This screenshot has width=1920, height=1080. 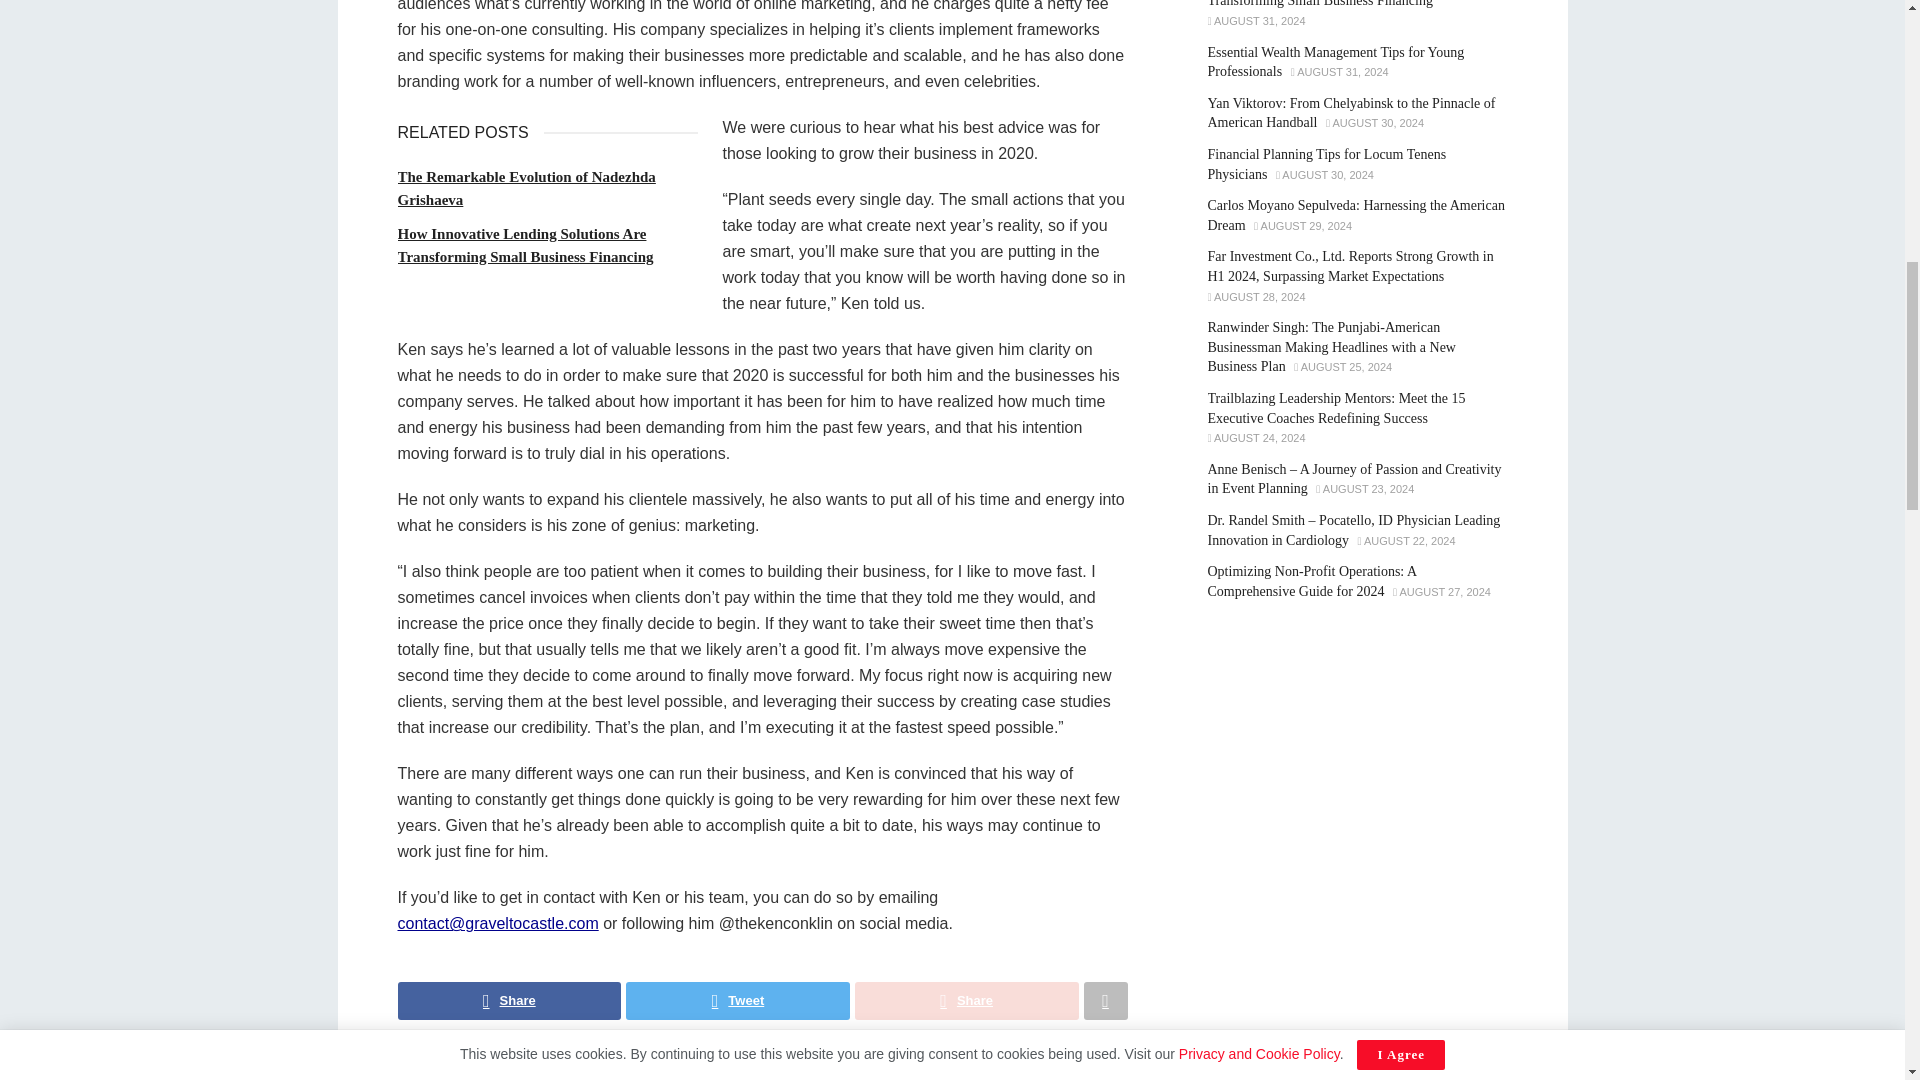 What do you see at coordinates (526, 188) in the screenshot?
I see `The Remarkable Evolution of Nadezhda Grishaeva` at bounding box center [526, 188].